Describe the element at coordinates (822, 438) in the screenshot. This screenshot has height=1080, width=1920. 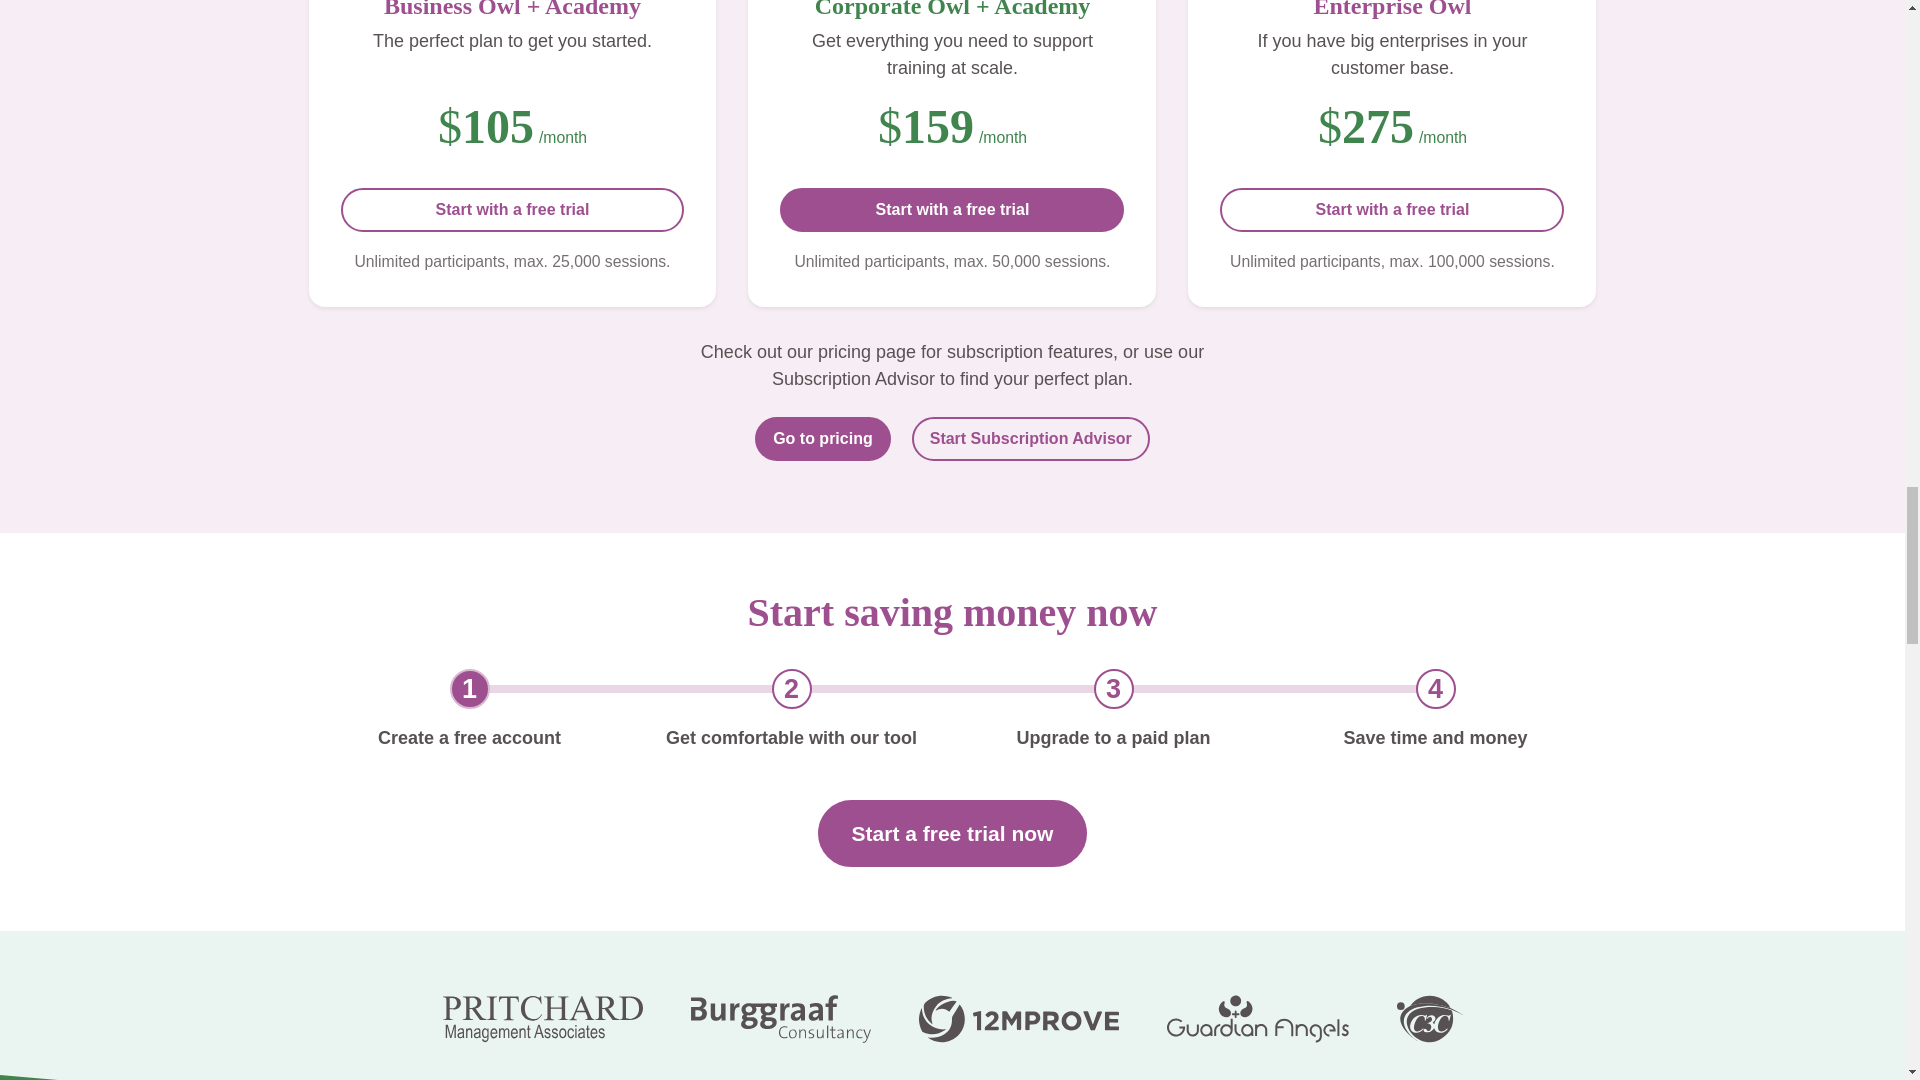
I see `Go to pricing` at that location.